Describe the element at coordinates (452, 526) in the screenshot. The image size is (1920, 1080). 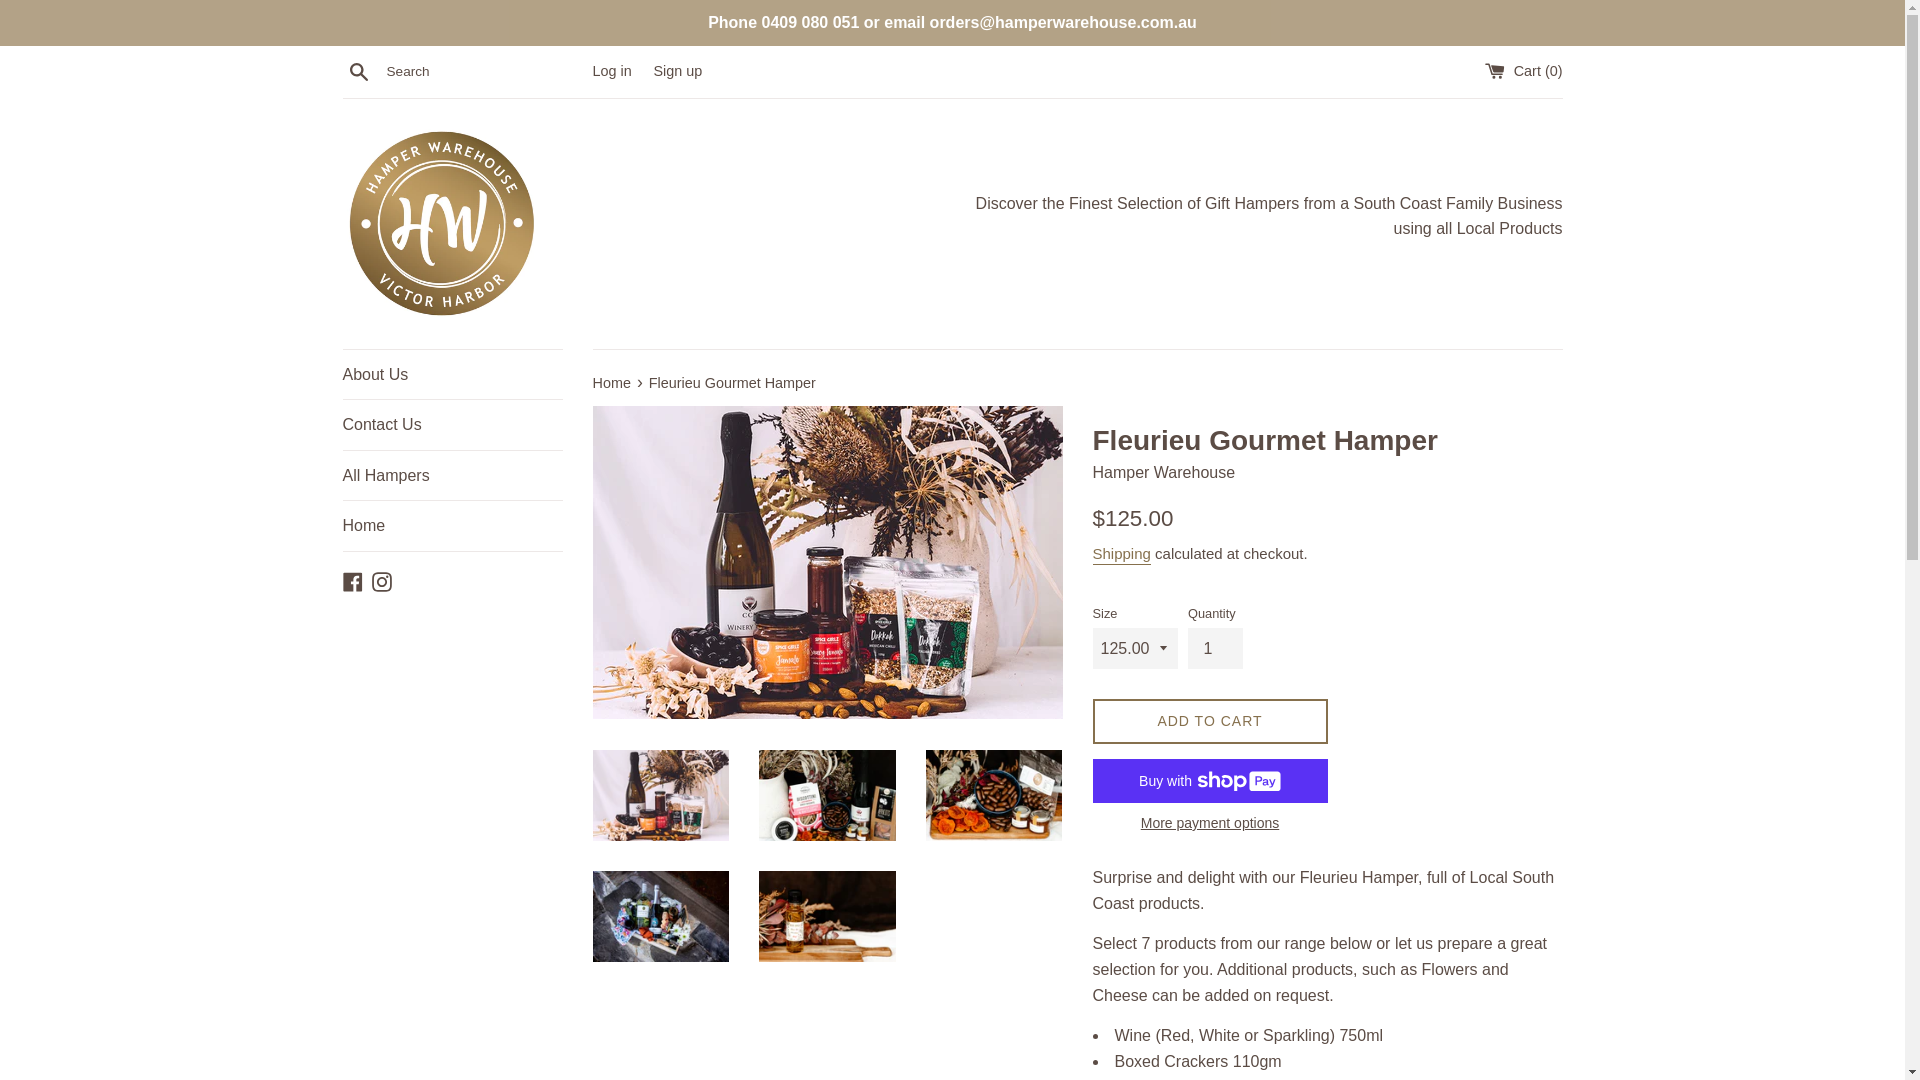
I see `Home` at that location.